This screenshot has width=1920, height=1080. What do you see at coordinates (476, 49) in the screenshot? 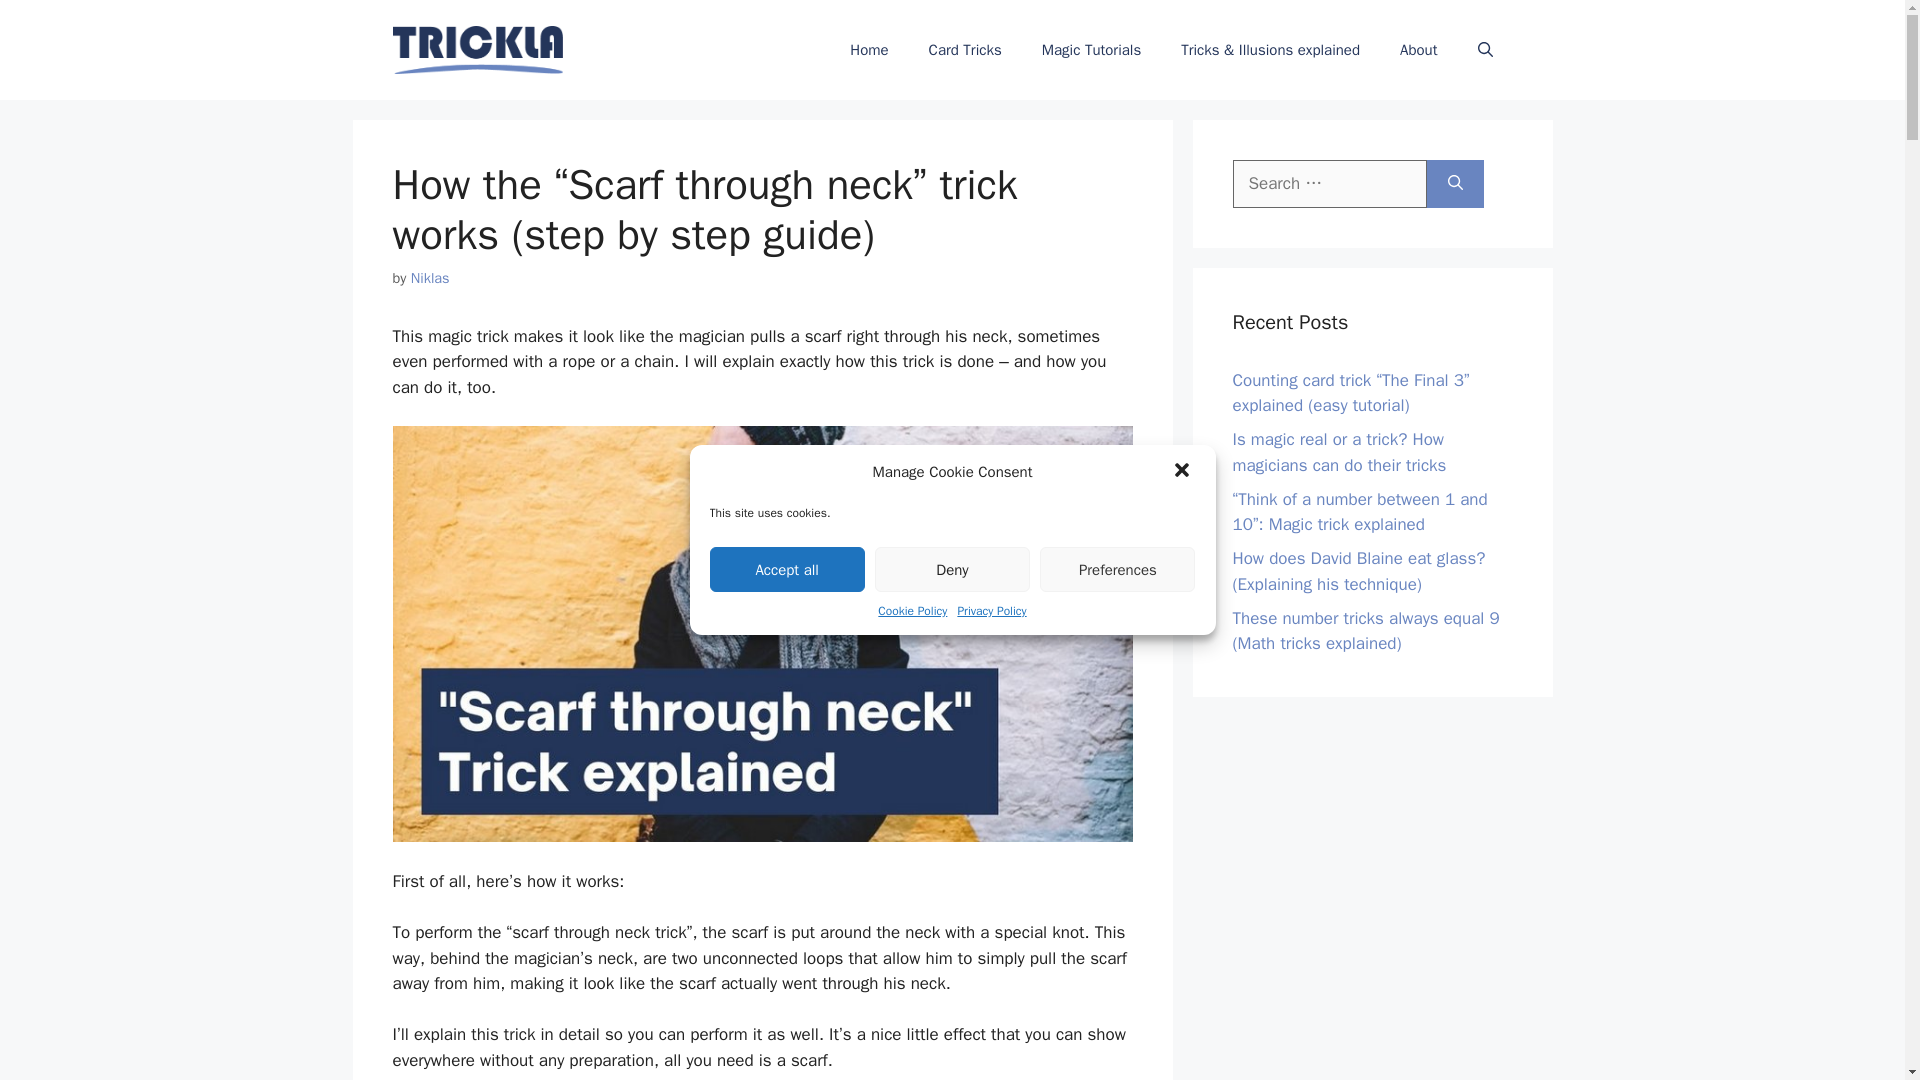
I see `trickla.com` at bounding box center [476, 49].